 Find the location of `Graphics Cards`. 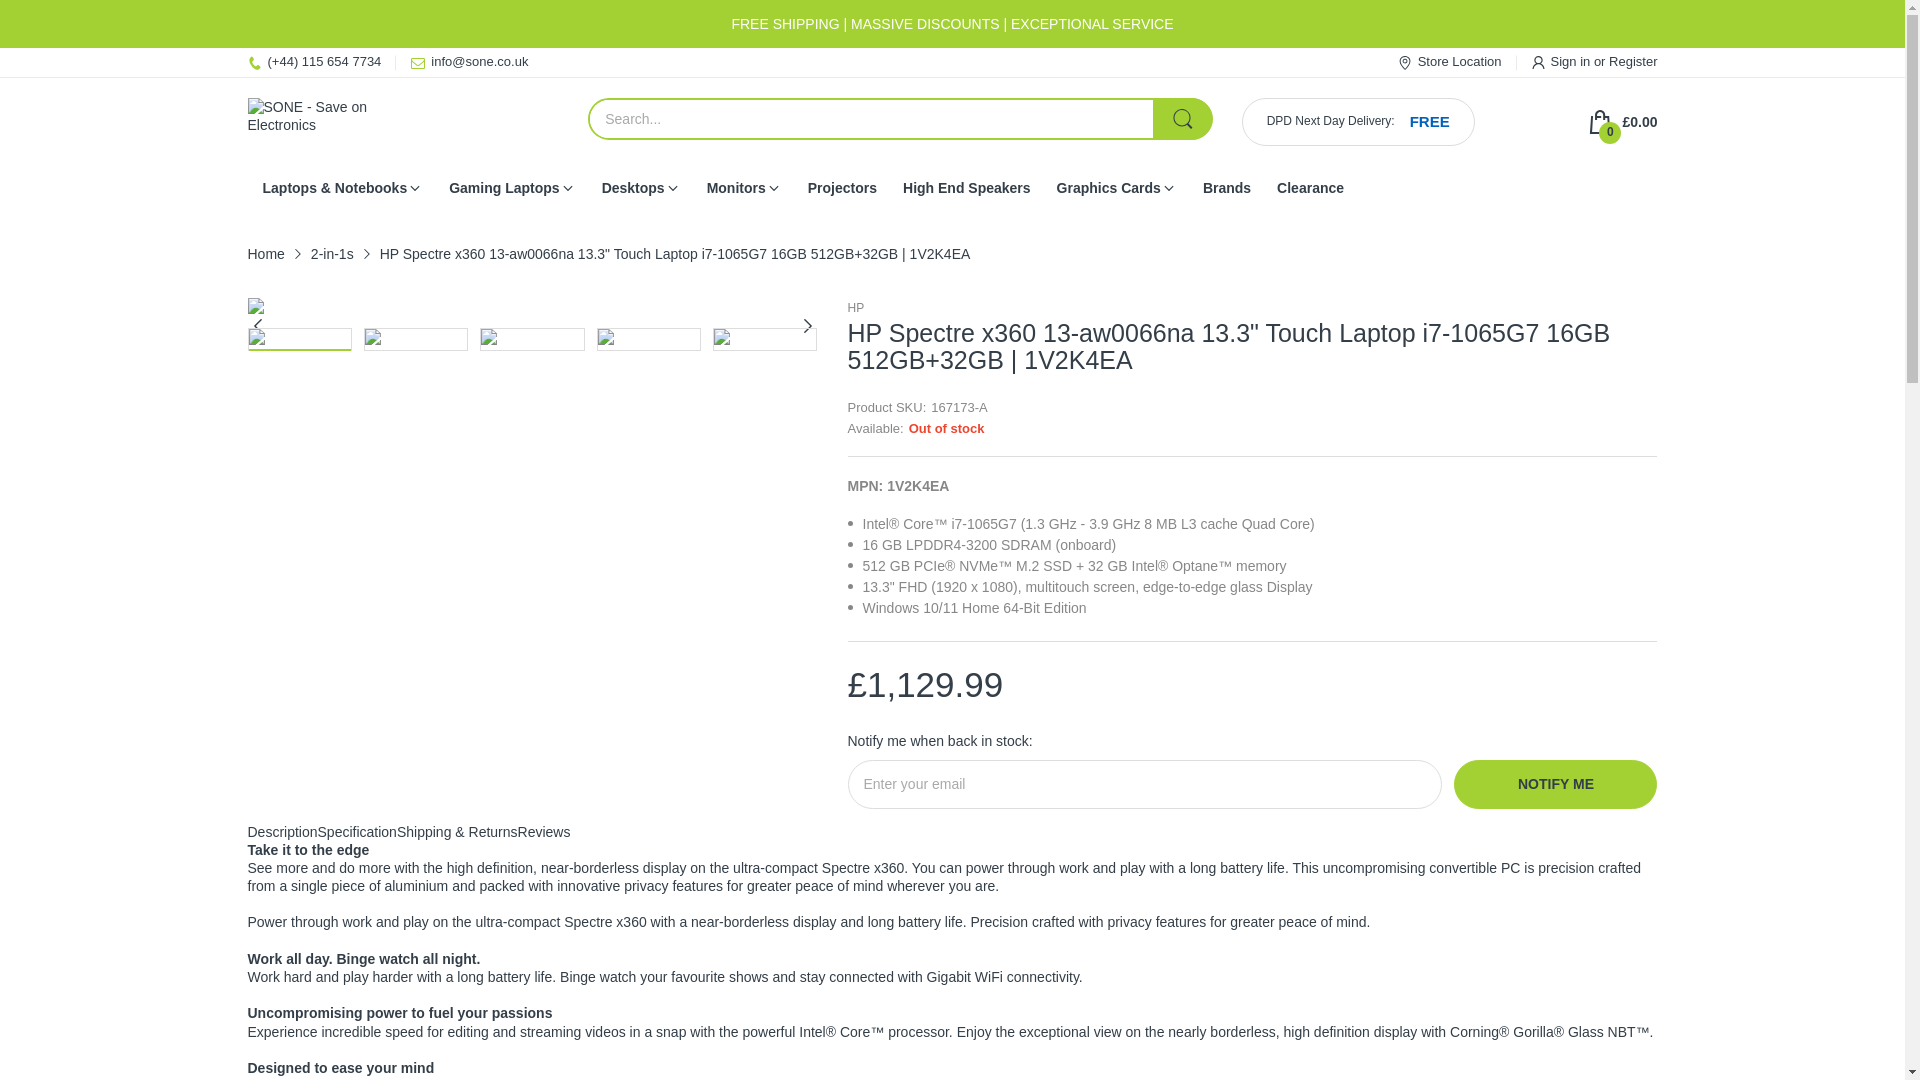

Graphics Cards is located at coordinates (1109, 188).